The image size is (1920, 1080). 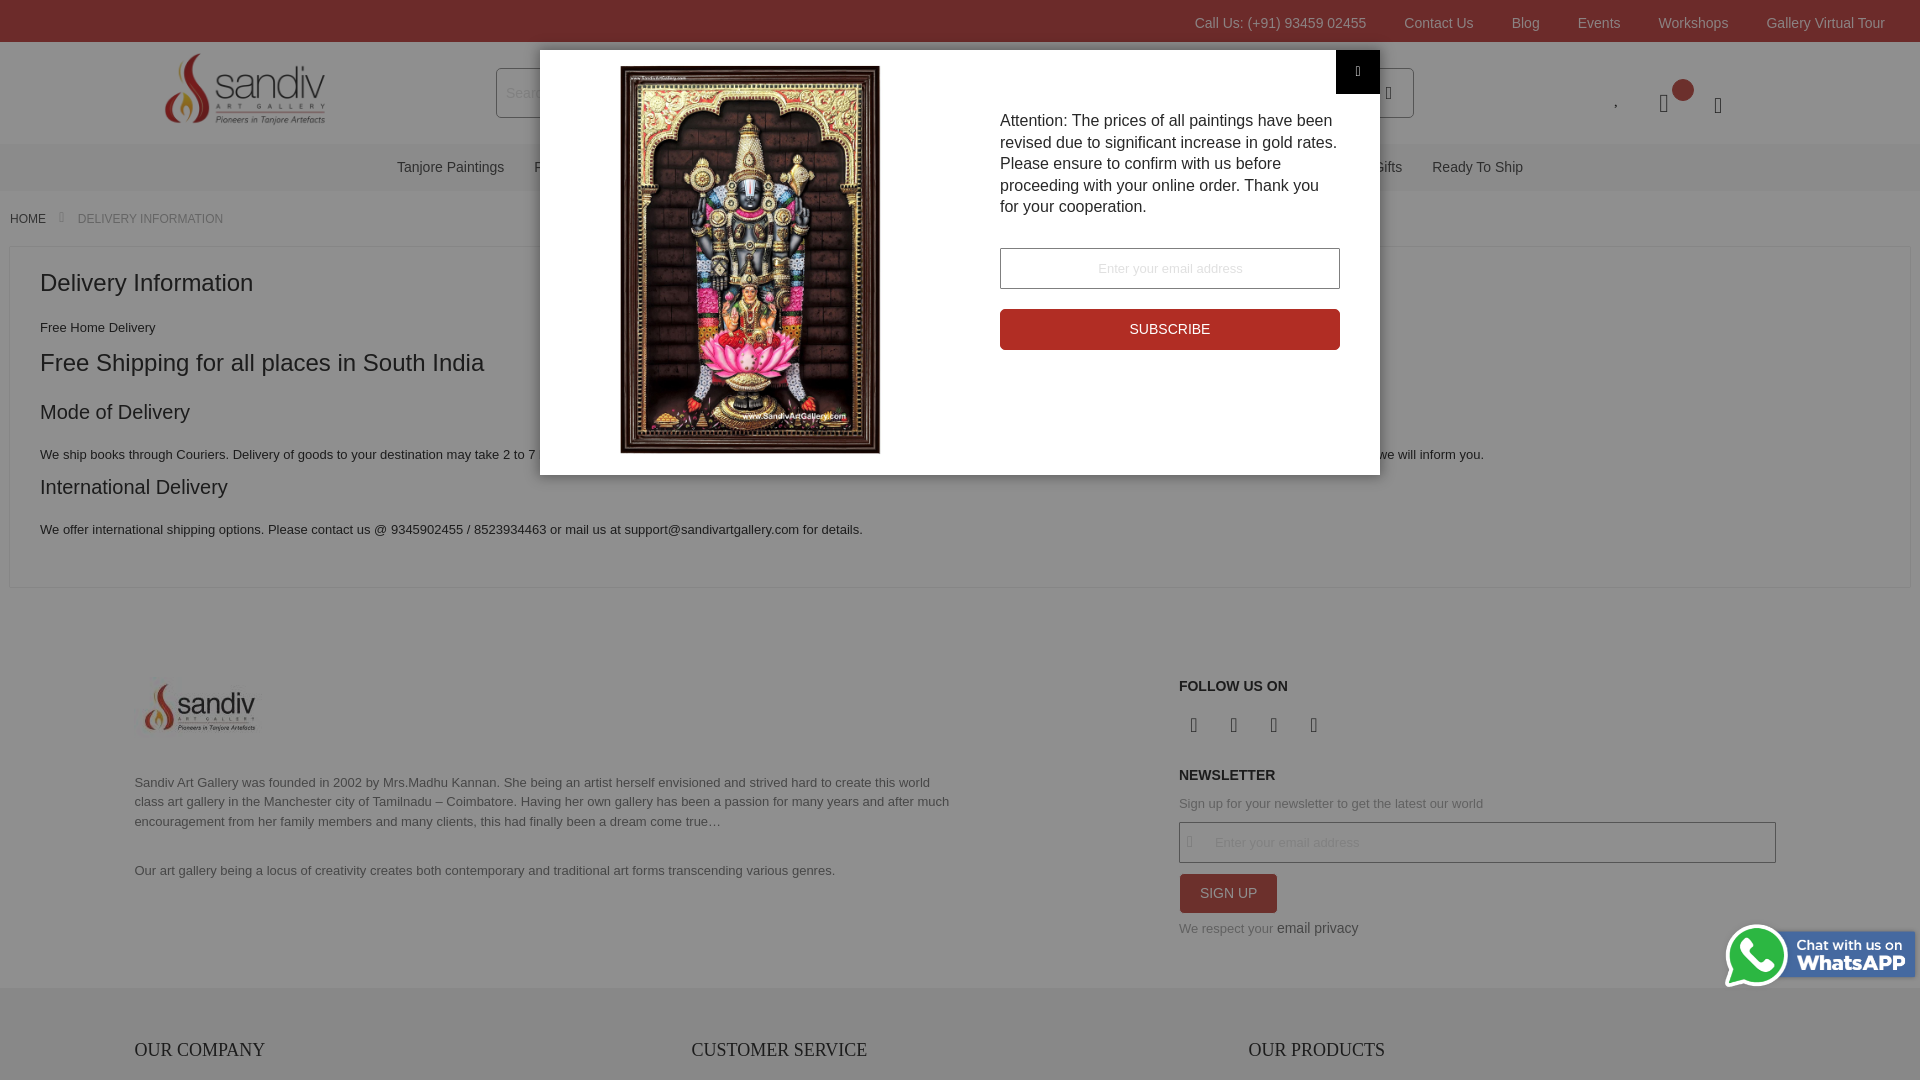 I want to click on SEARCH, so click(x=1388, y=88).